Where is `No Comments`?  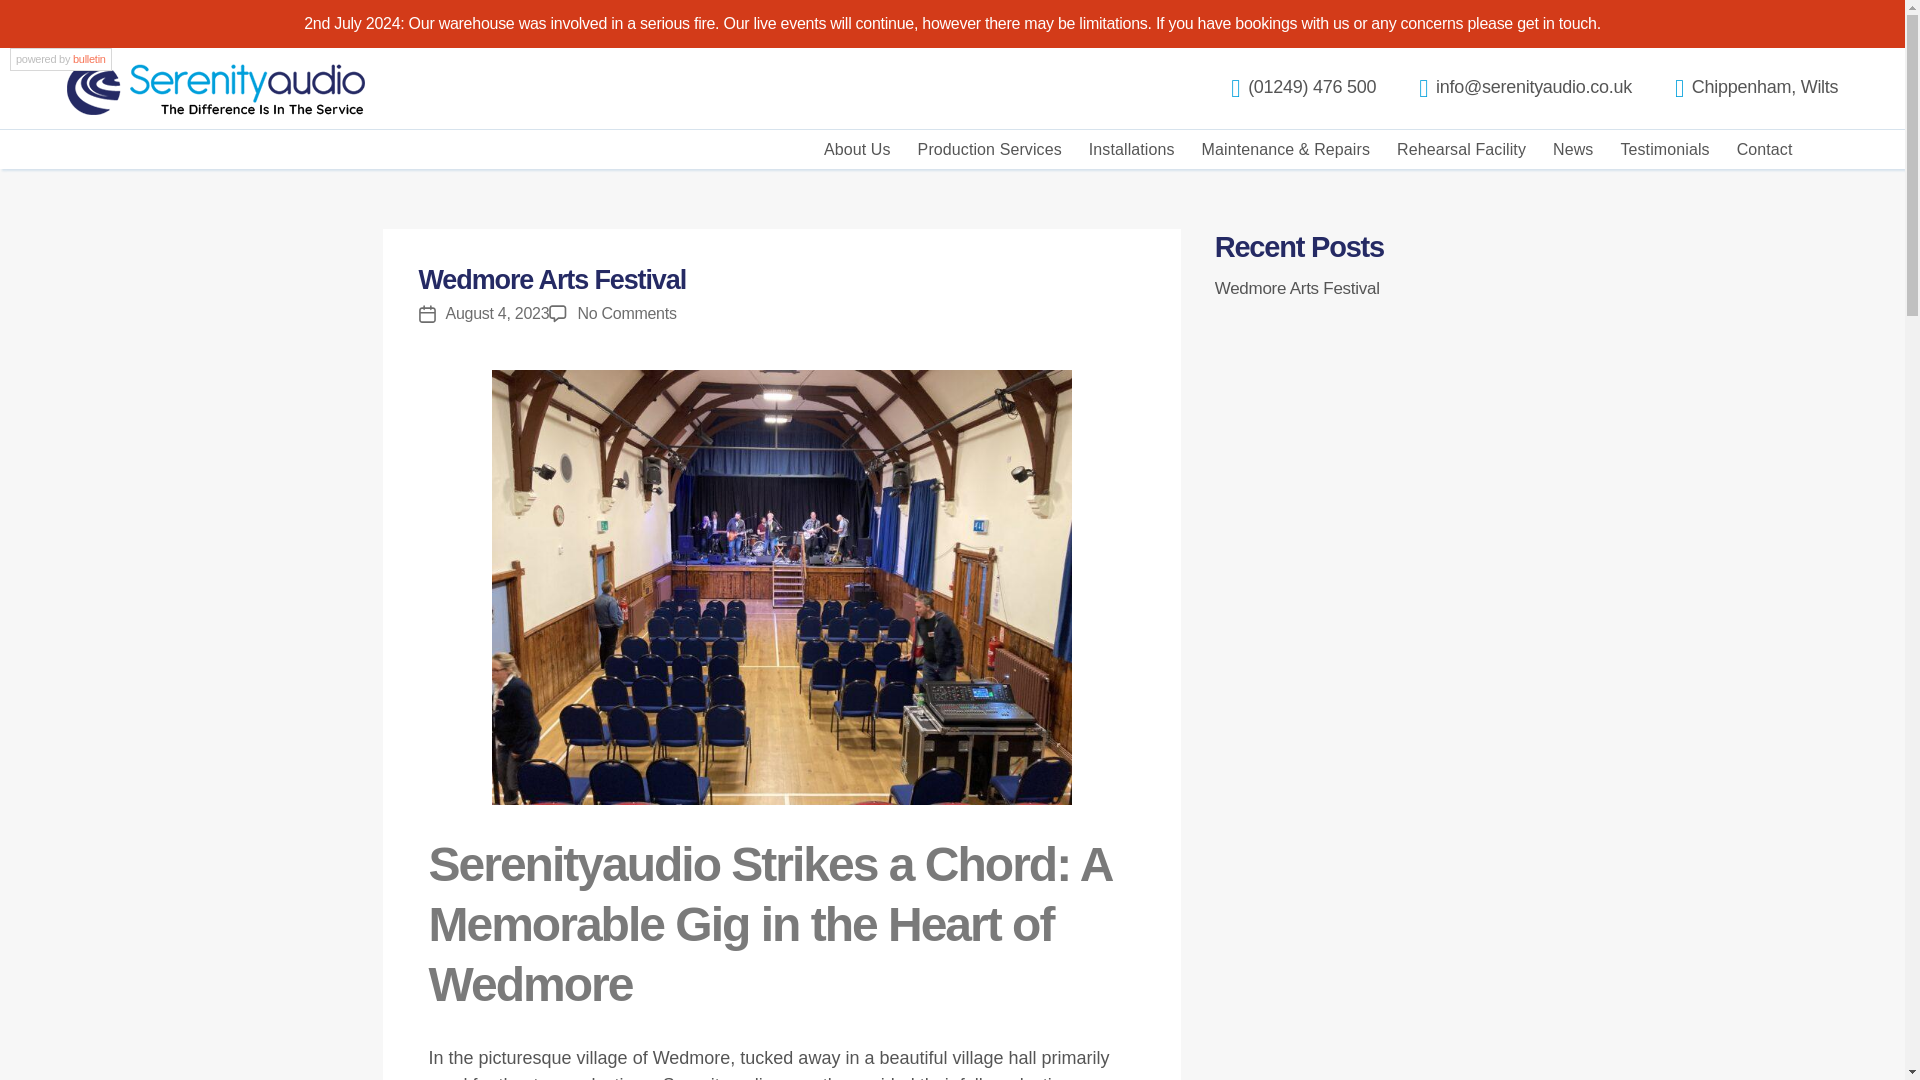 No Comments is located at coordinates (626, 312).